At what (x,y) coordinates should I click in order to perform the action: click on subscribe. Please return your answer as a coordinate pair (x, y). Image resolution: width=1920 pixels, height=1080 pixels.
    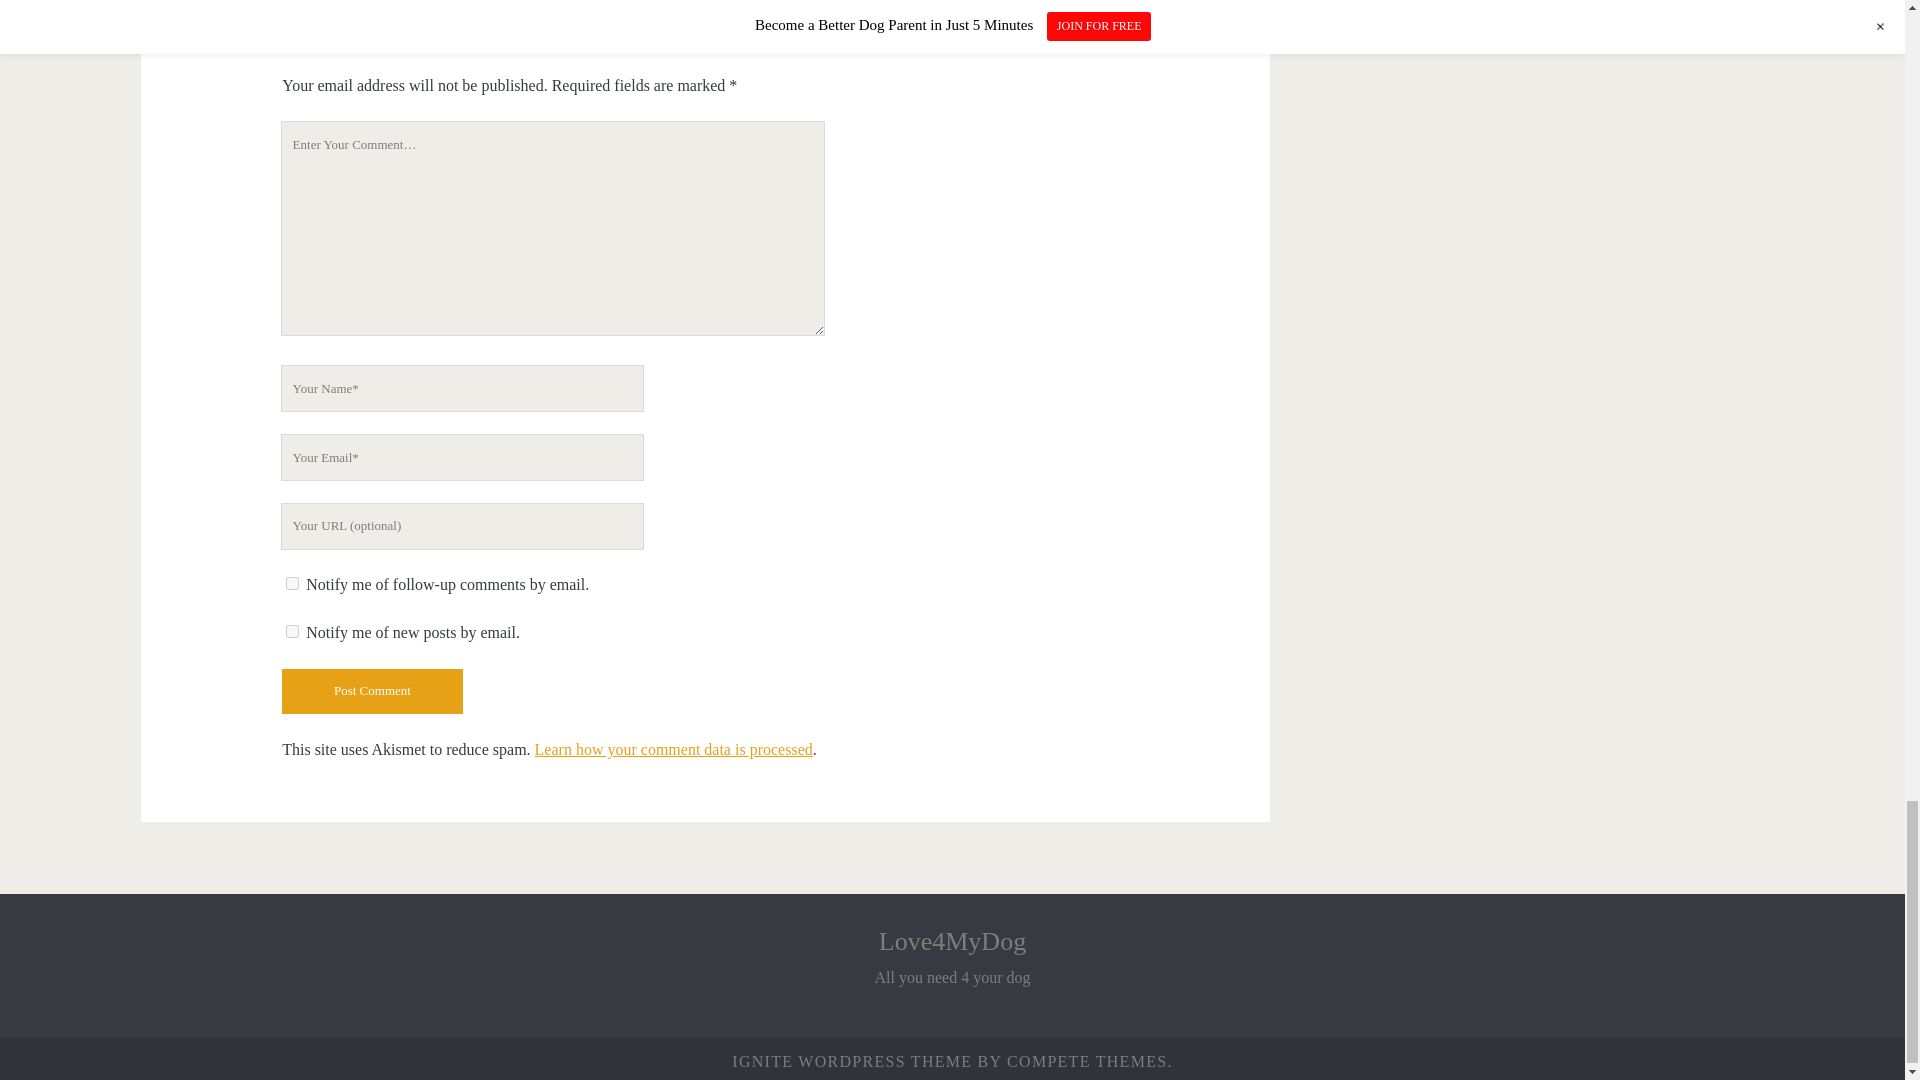
    Looking at the image, I should click on (292, 632).